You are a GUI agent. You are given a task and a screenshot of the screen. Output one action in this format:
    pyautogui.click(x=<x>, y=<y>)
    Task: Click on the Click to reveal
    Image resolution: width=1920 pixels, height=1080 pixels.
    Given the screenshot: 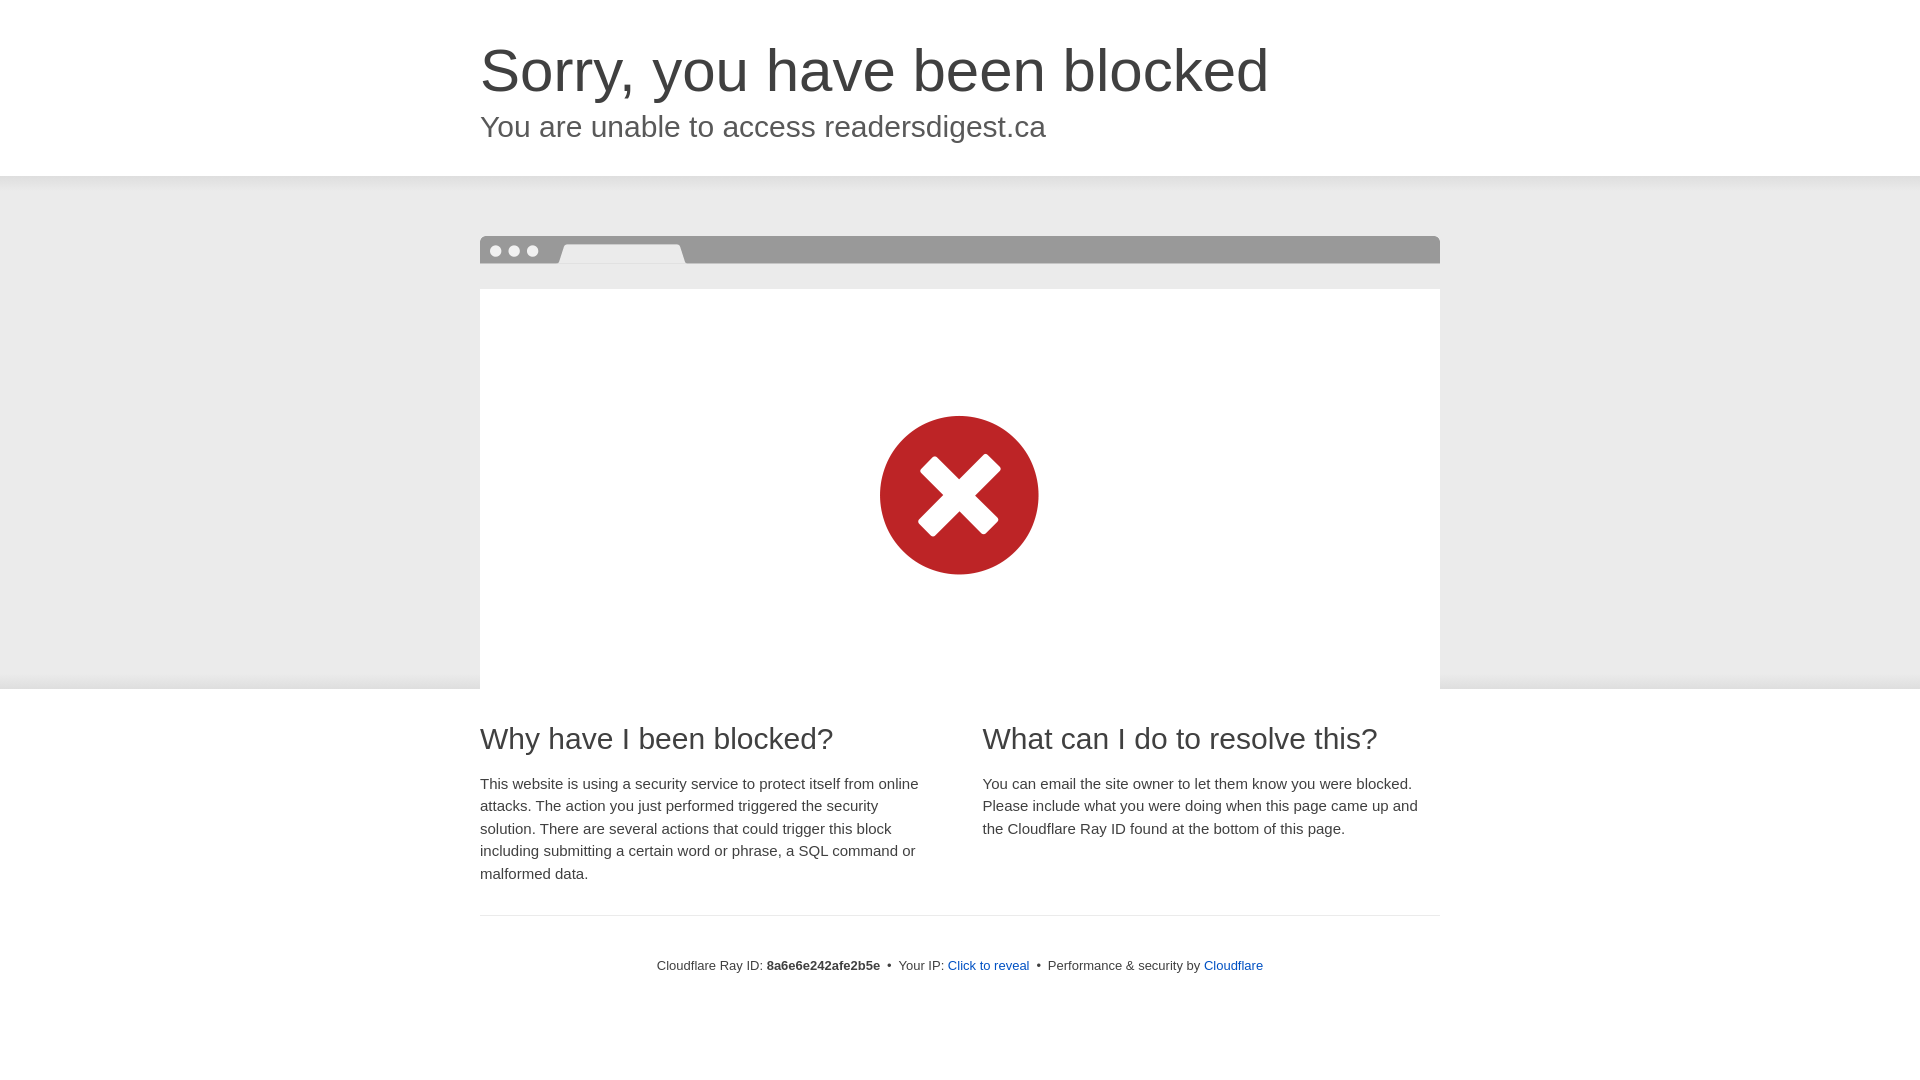 What is the action you would take?
    pyautogui.click(x=988, y=966)
    